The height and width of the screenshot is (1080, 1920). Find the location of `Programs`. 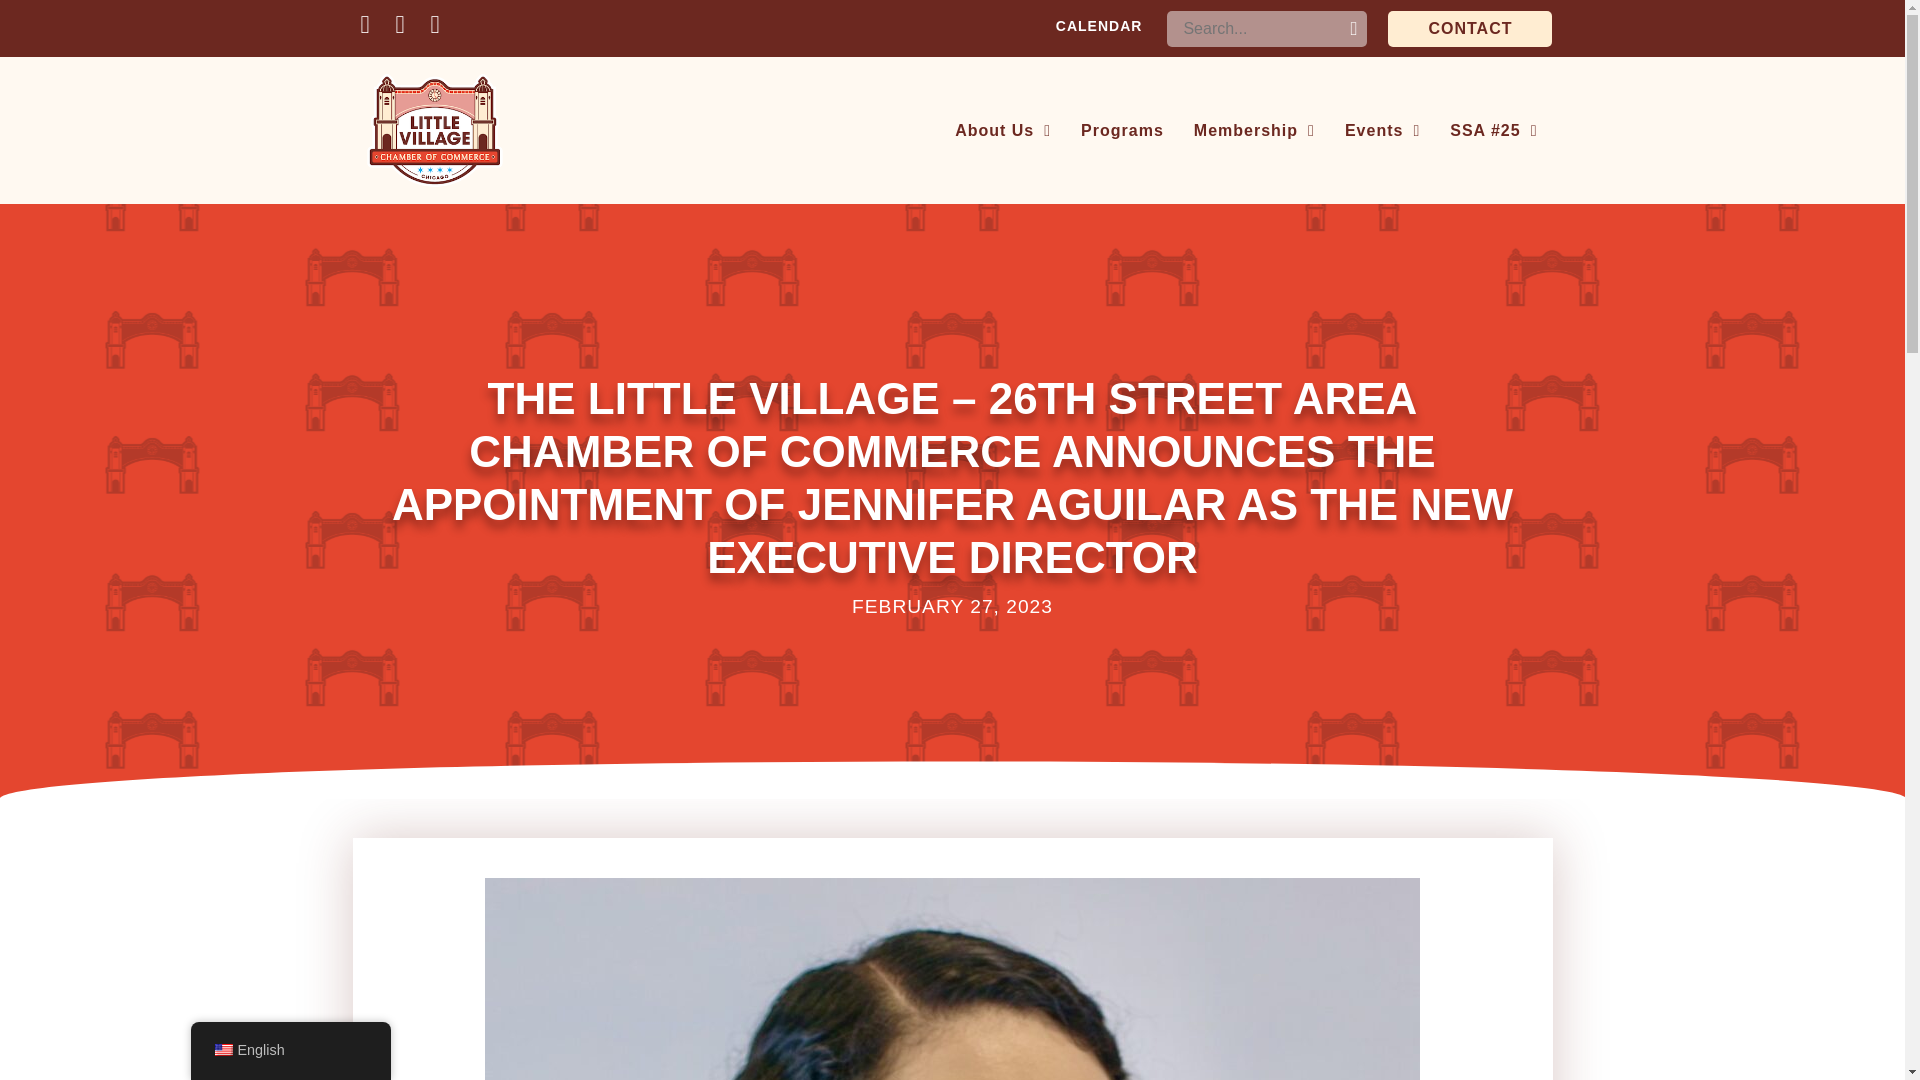

Programs is located at coordinates (1122, 130).